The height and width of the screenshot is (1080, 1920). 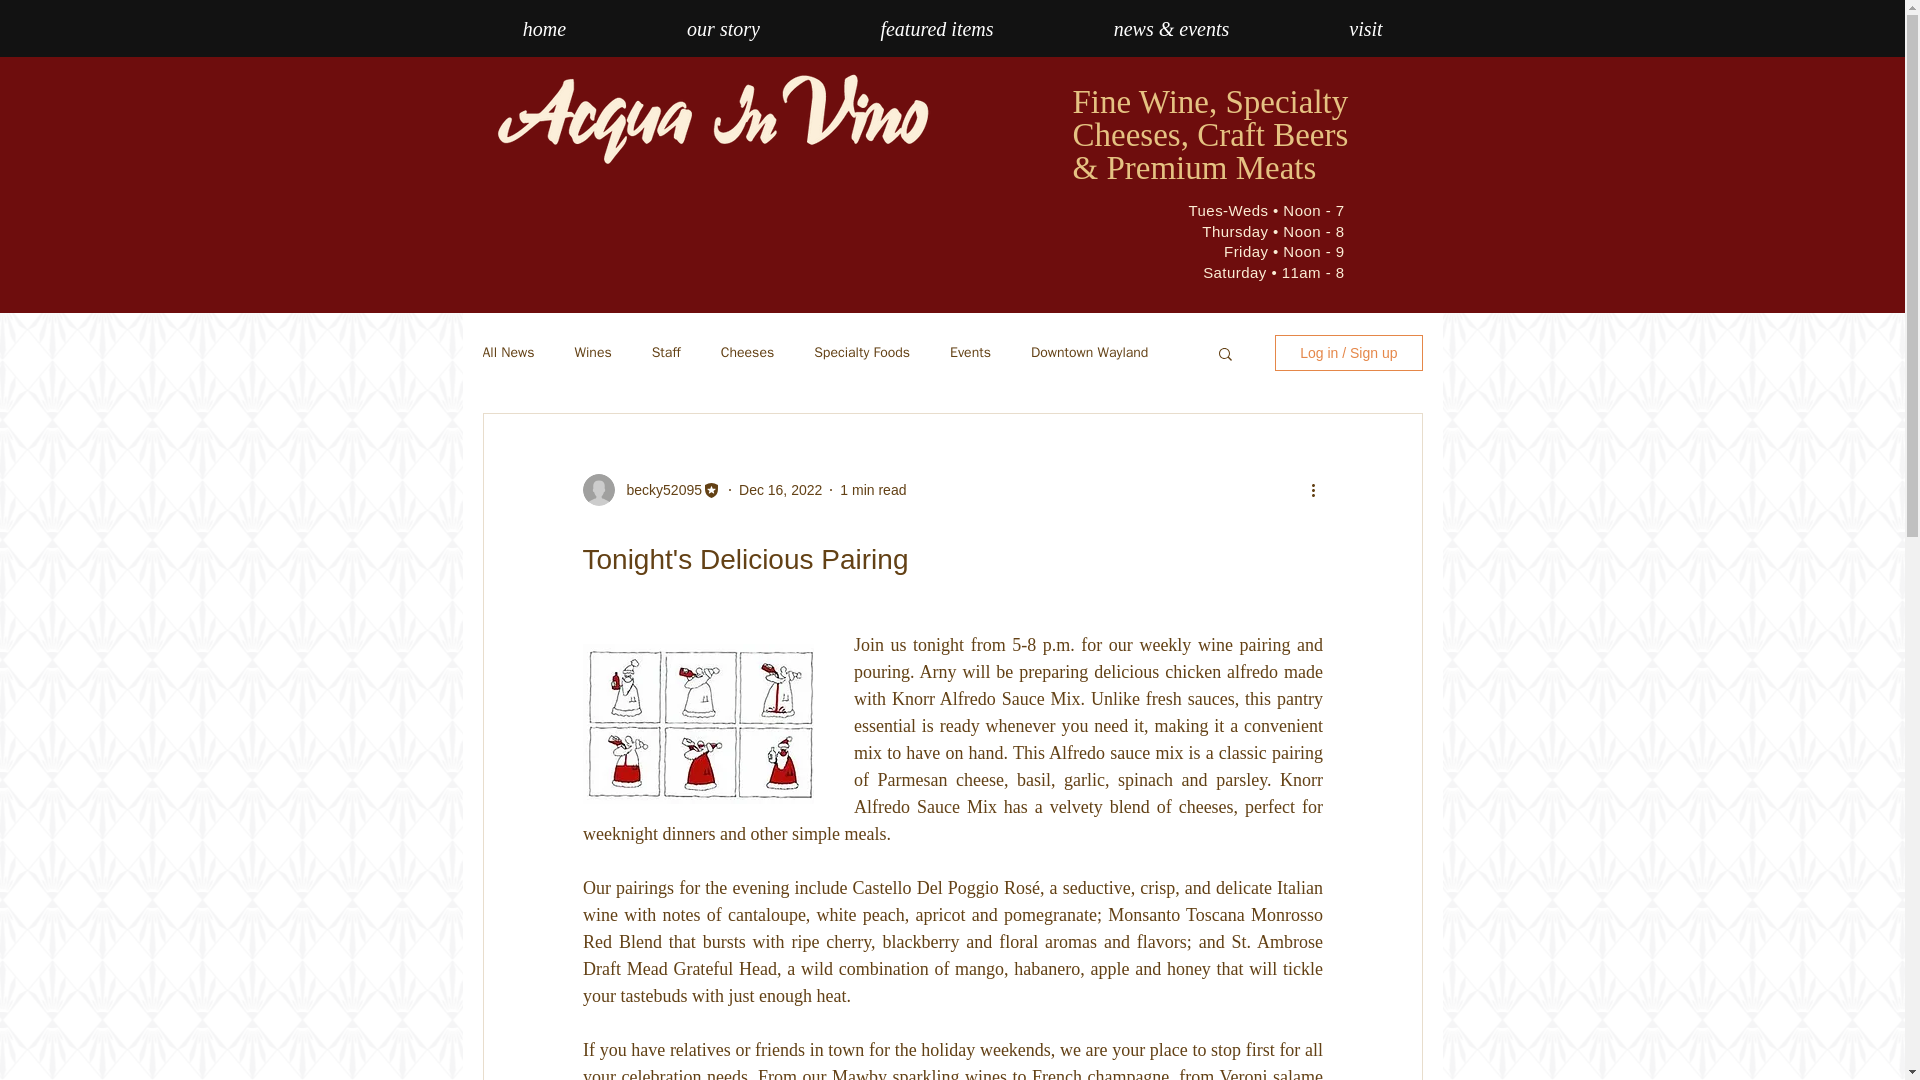 I want to click on becky52095, so click(x=658, y=490).